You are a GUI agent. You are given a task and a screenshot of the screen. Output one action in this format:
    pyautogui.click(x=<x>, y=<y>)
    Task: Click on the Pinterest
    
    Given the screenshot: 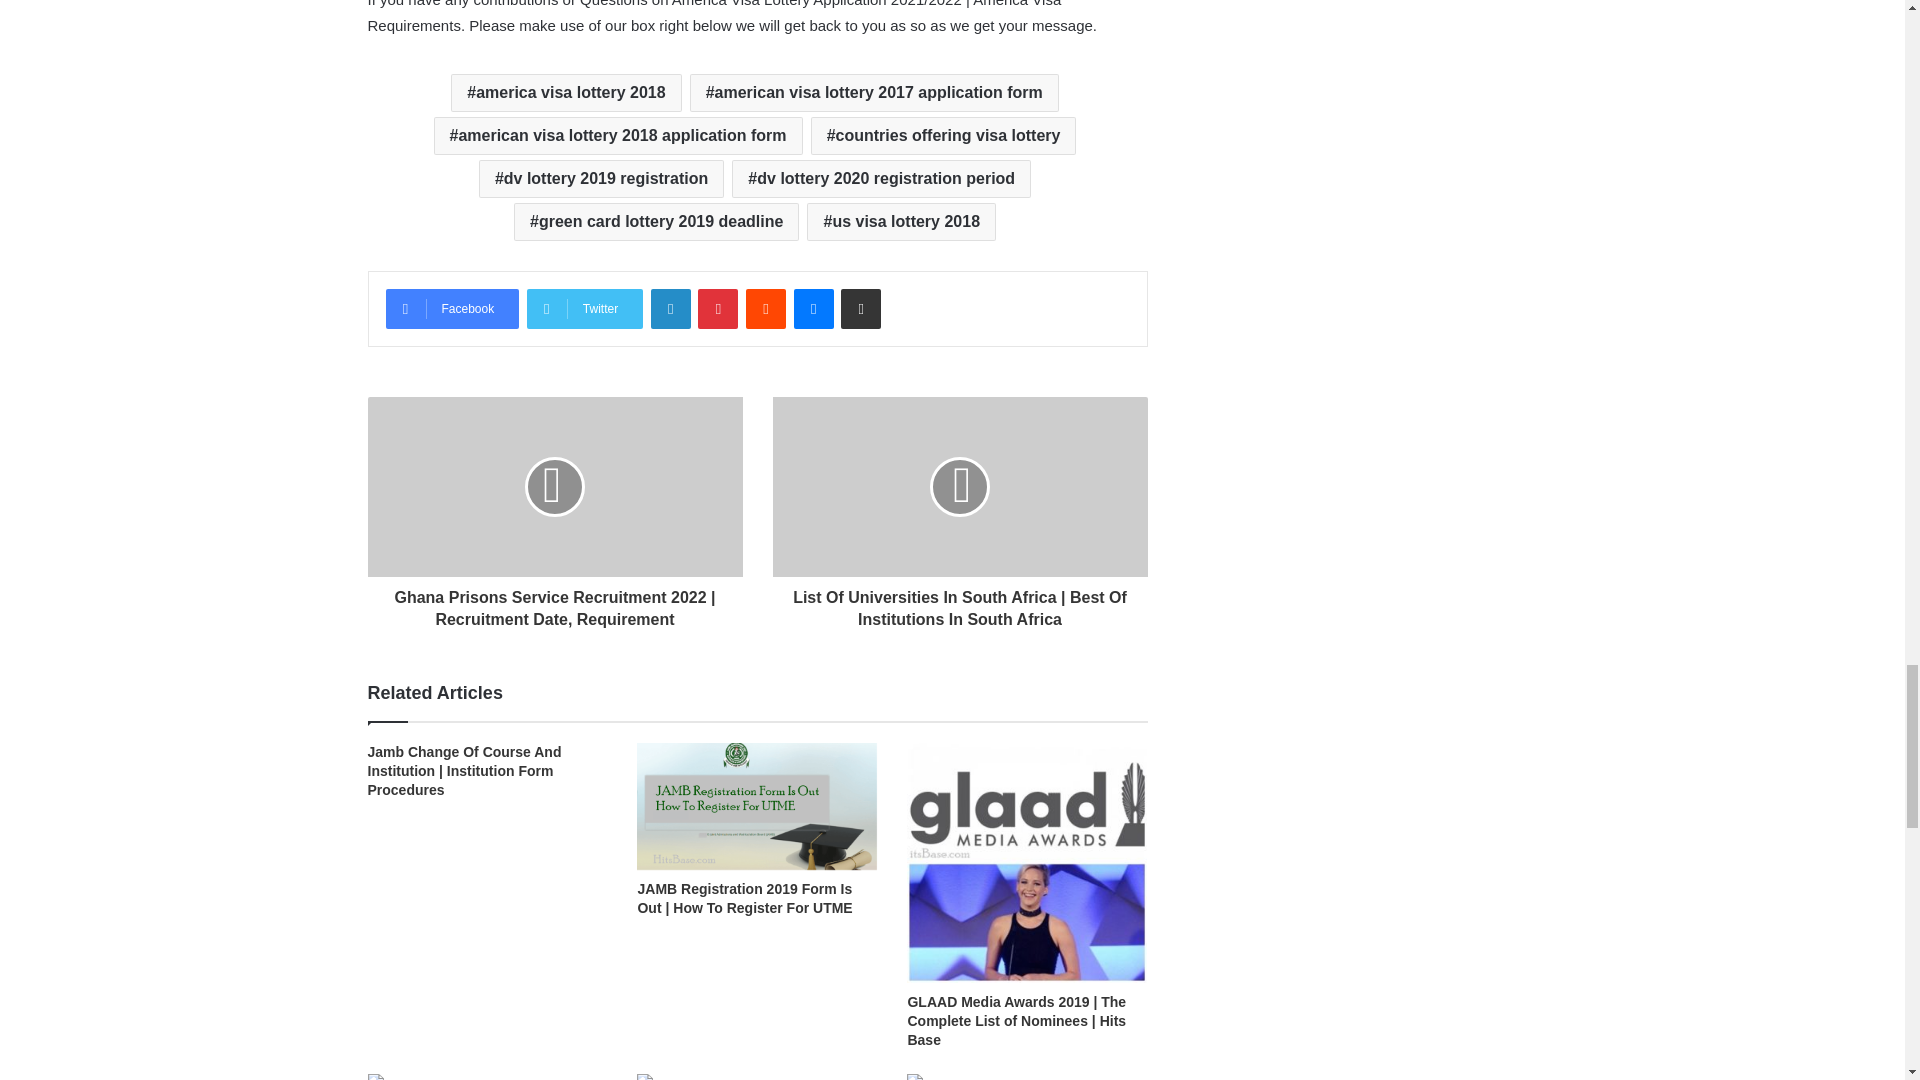 What is the action you would take?
    pyautogui.click(x=718, y=309)
    